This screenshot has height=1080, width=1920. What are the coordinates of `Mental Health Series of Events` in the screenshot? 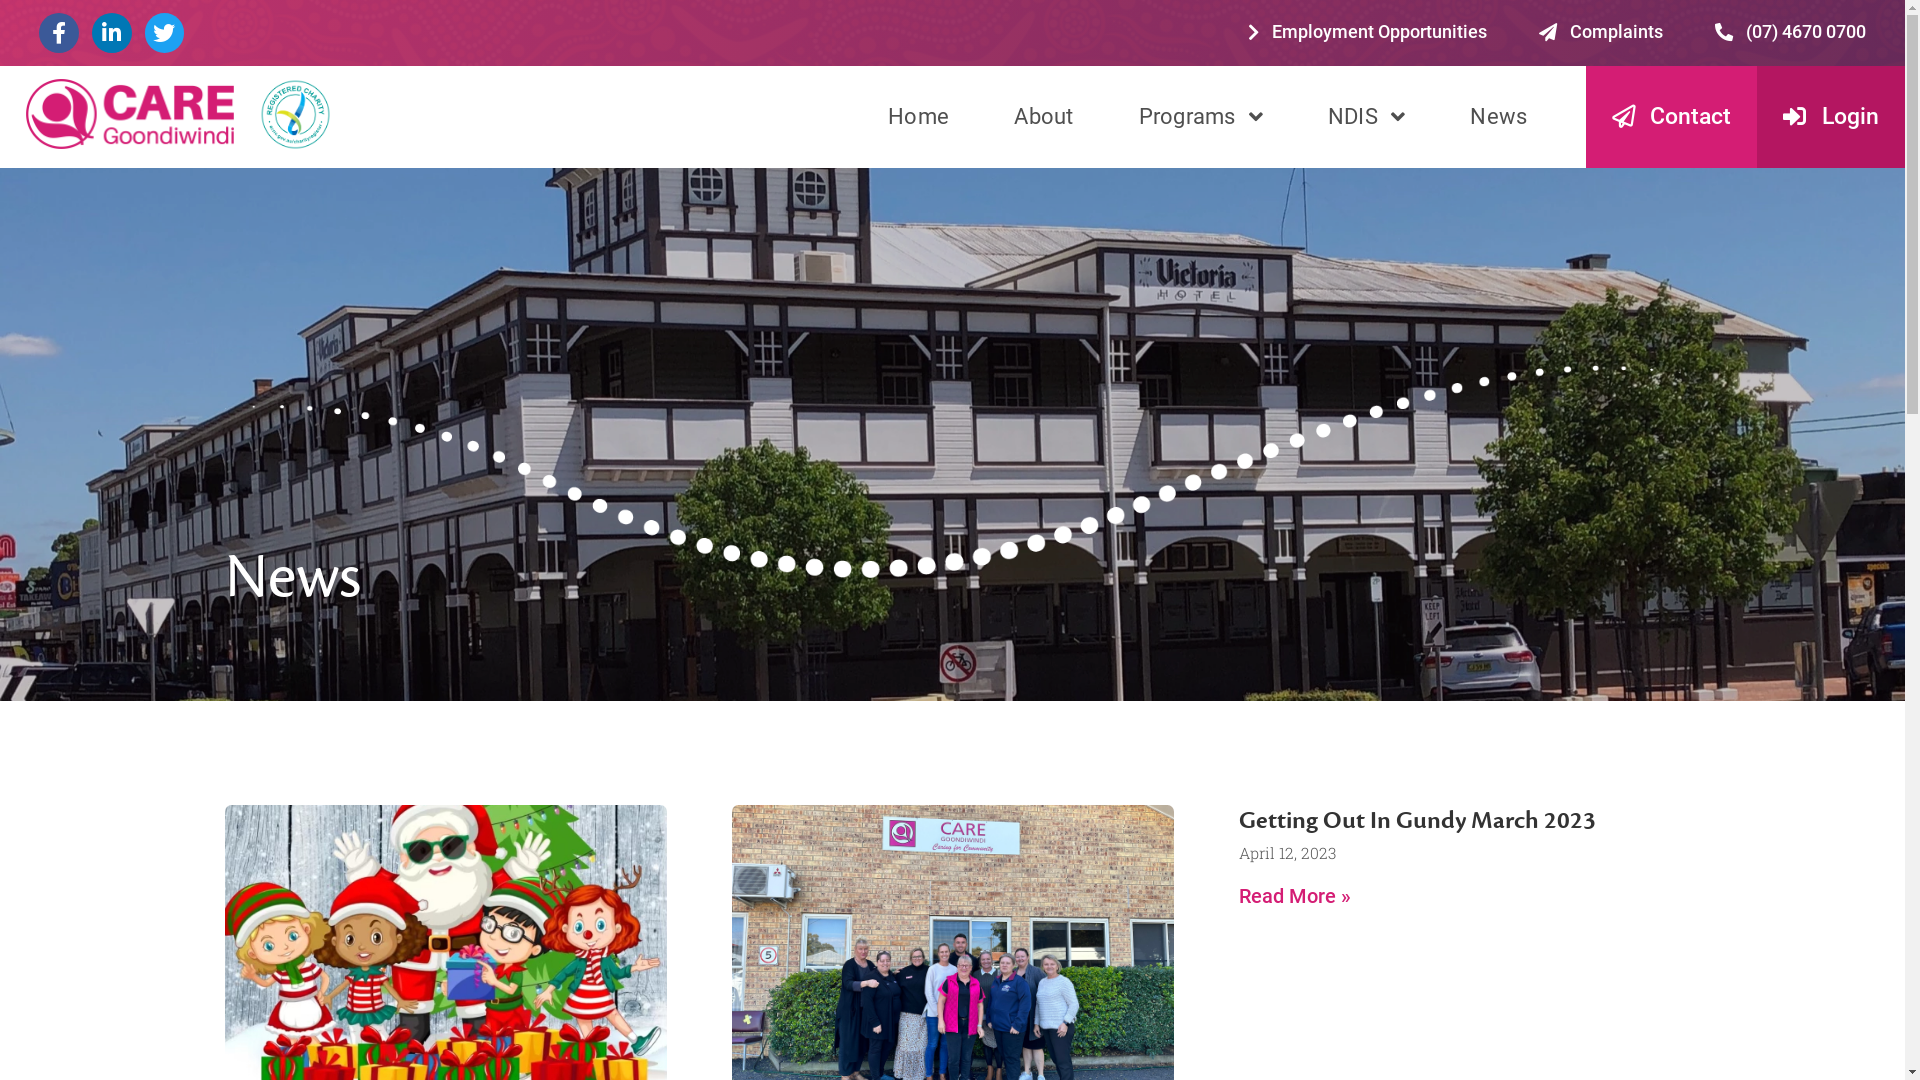 It's located at (684, 876).